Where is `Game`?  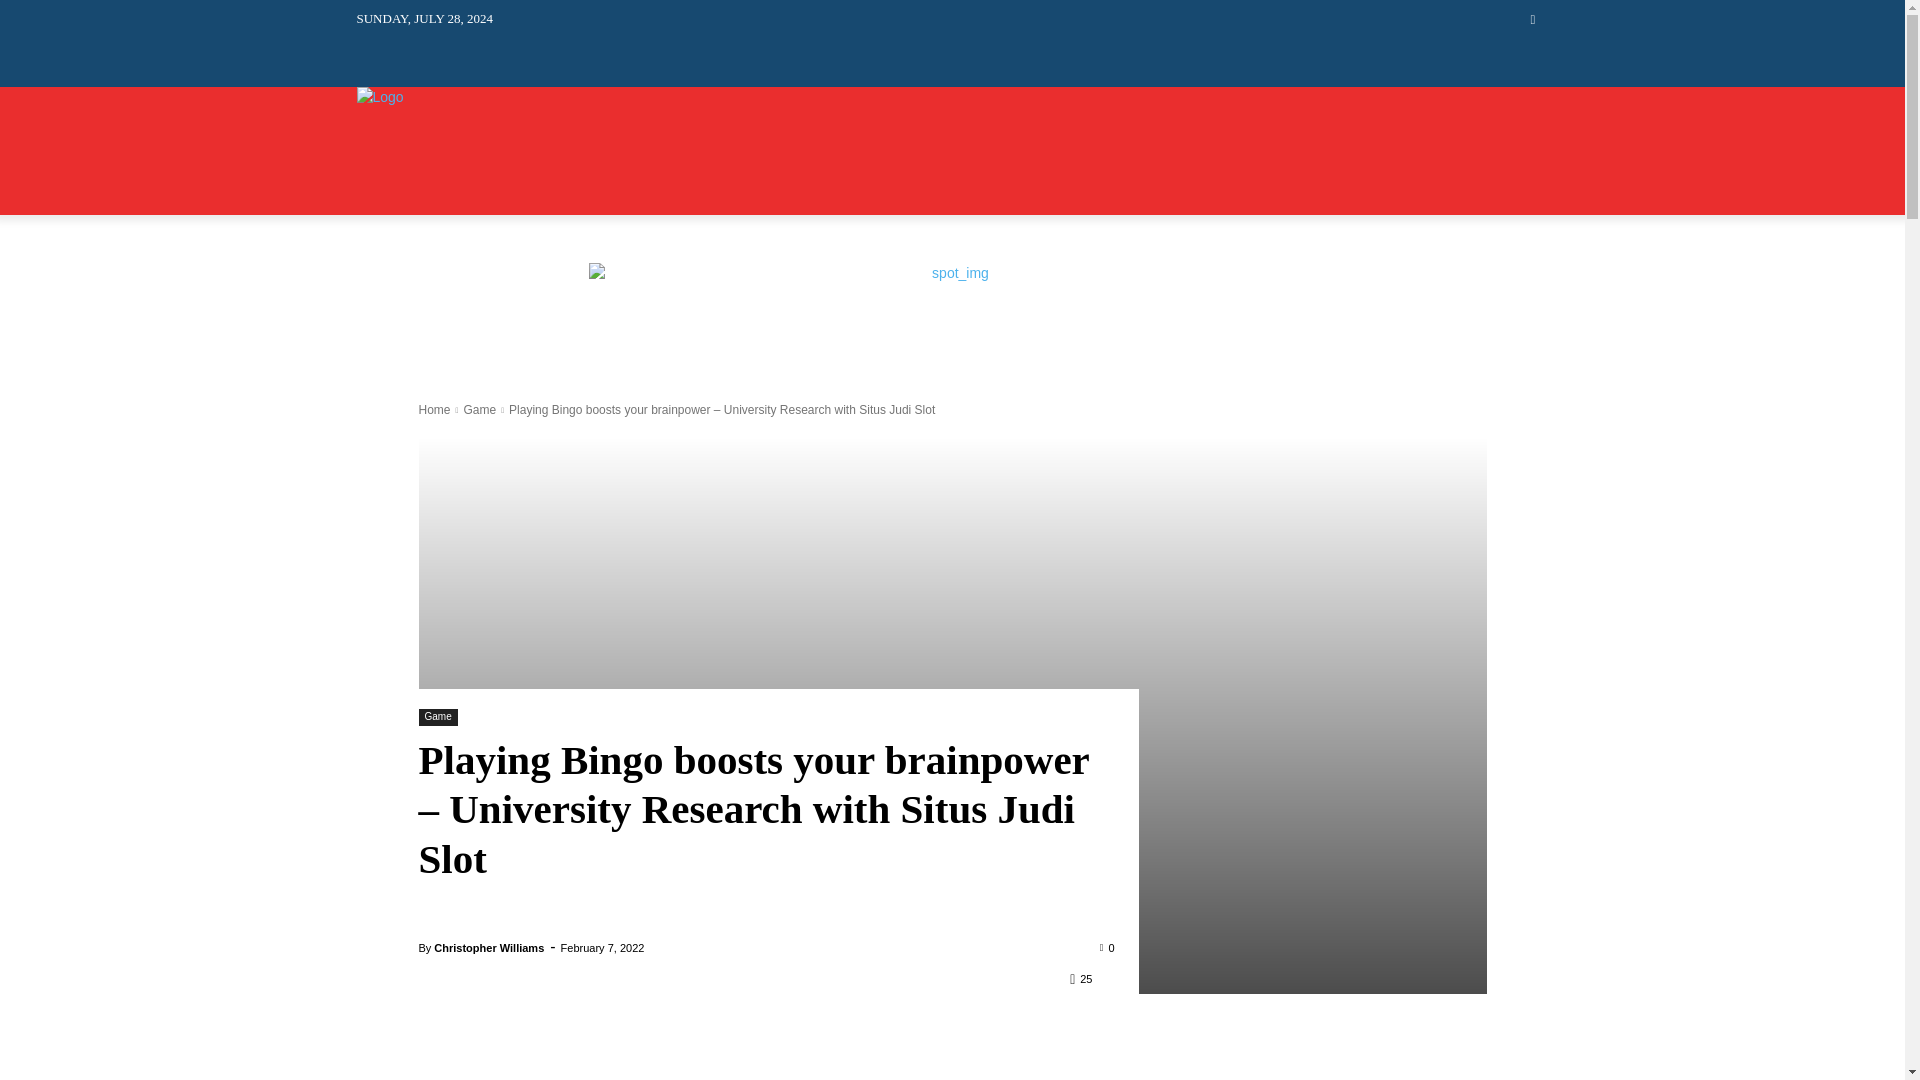
Game is located at coordinates (478, 409).